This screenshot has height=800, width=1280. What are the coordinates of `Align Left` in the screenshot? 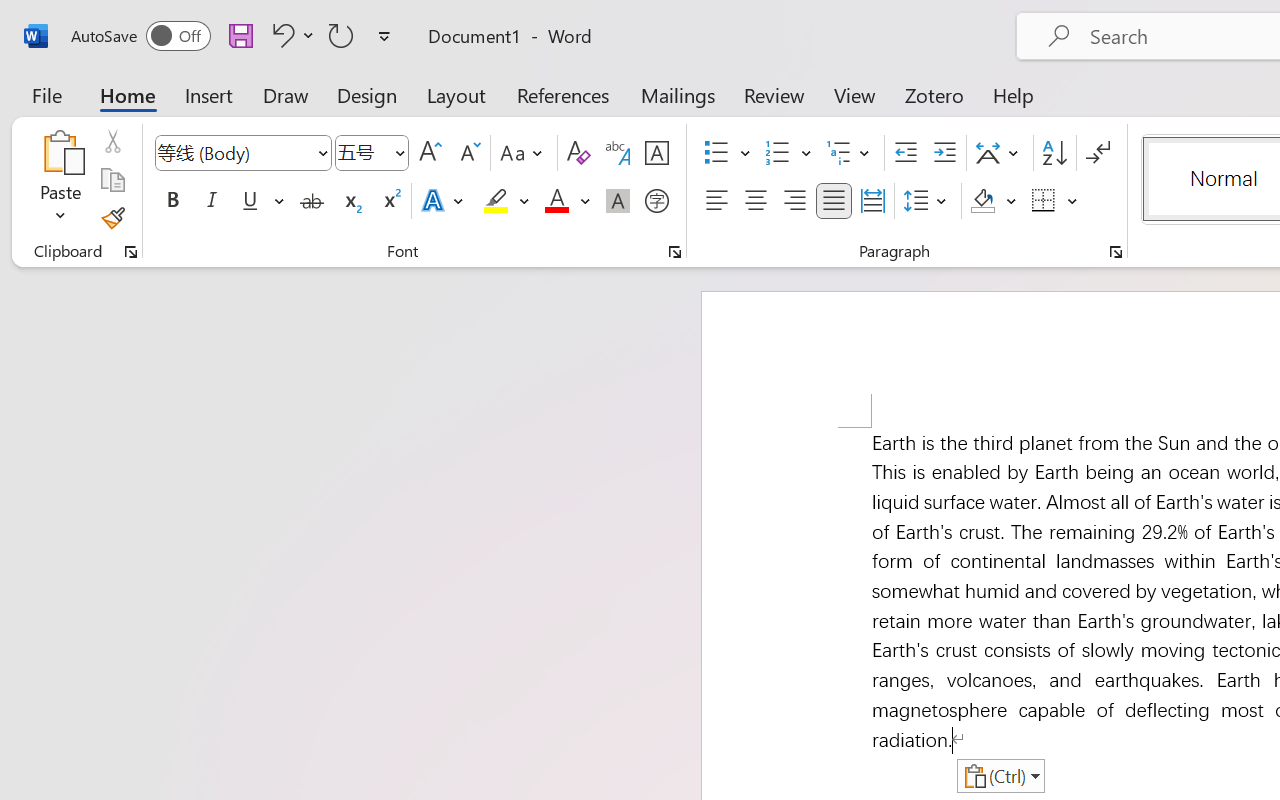 It's located at (716, 201).